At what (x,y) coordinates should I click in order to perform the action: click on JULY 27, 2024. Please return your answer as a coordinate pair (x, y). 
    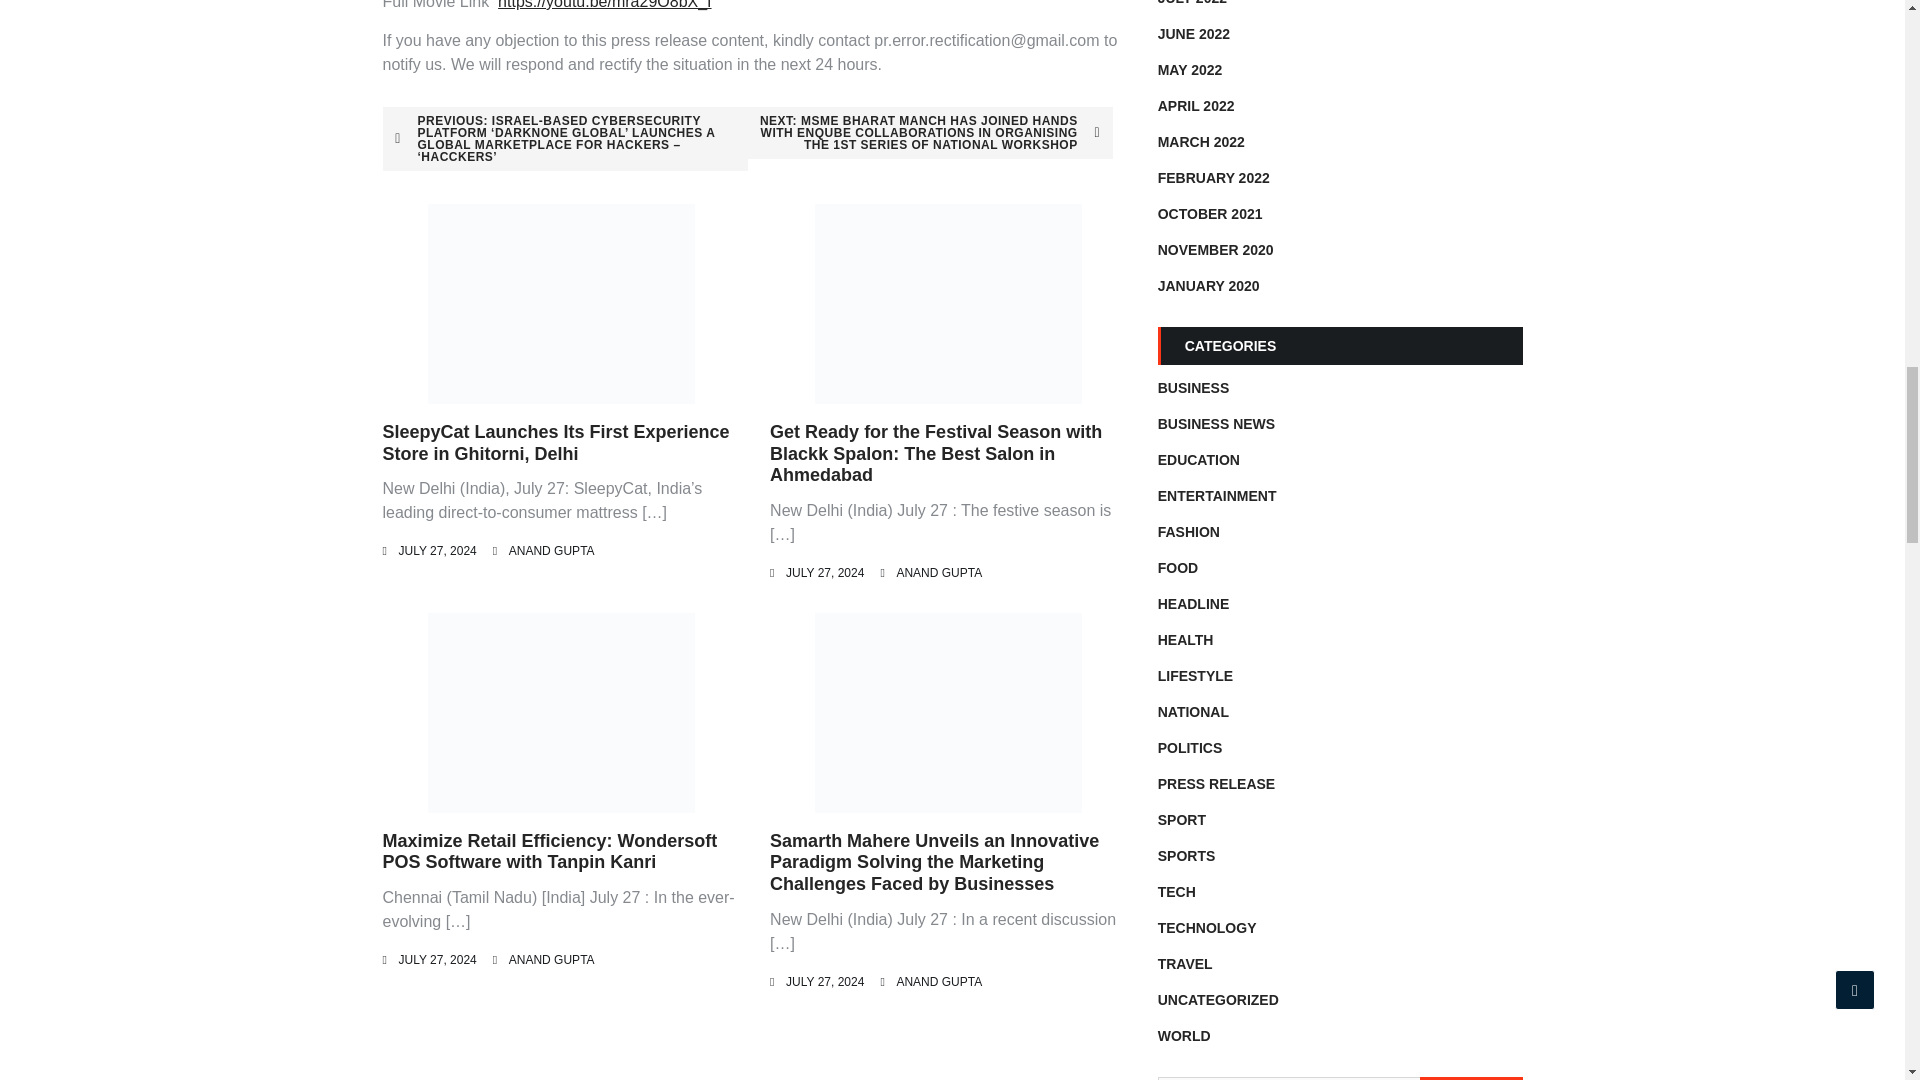
    Looking at the image, I should click on (436, 959).